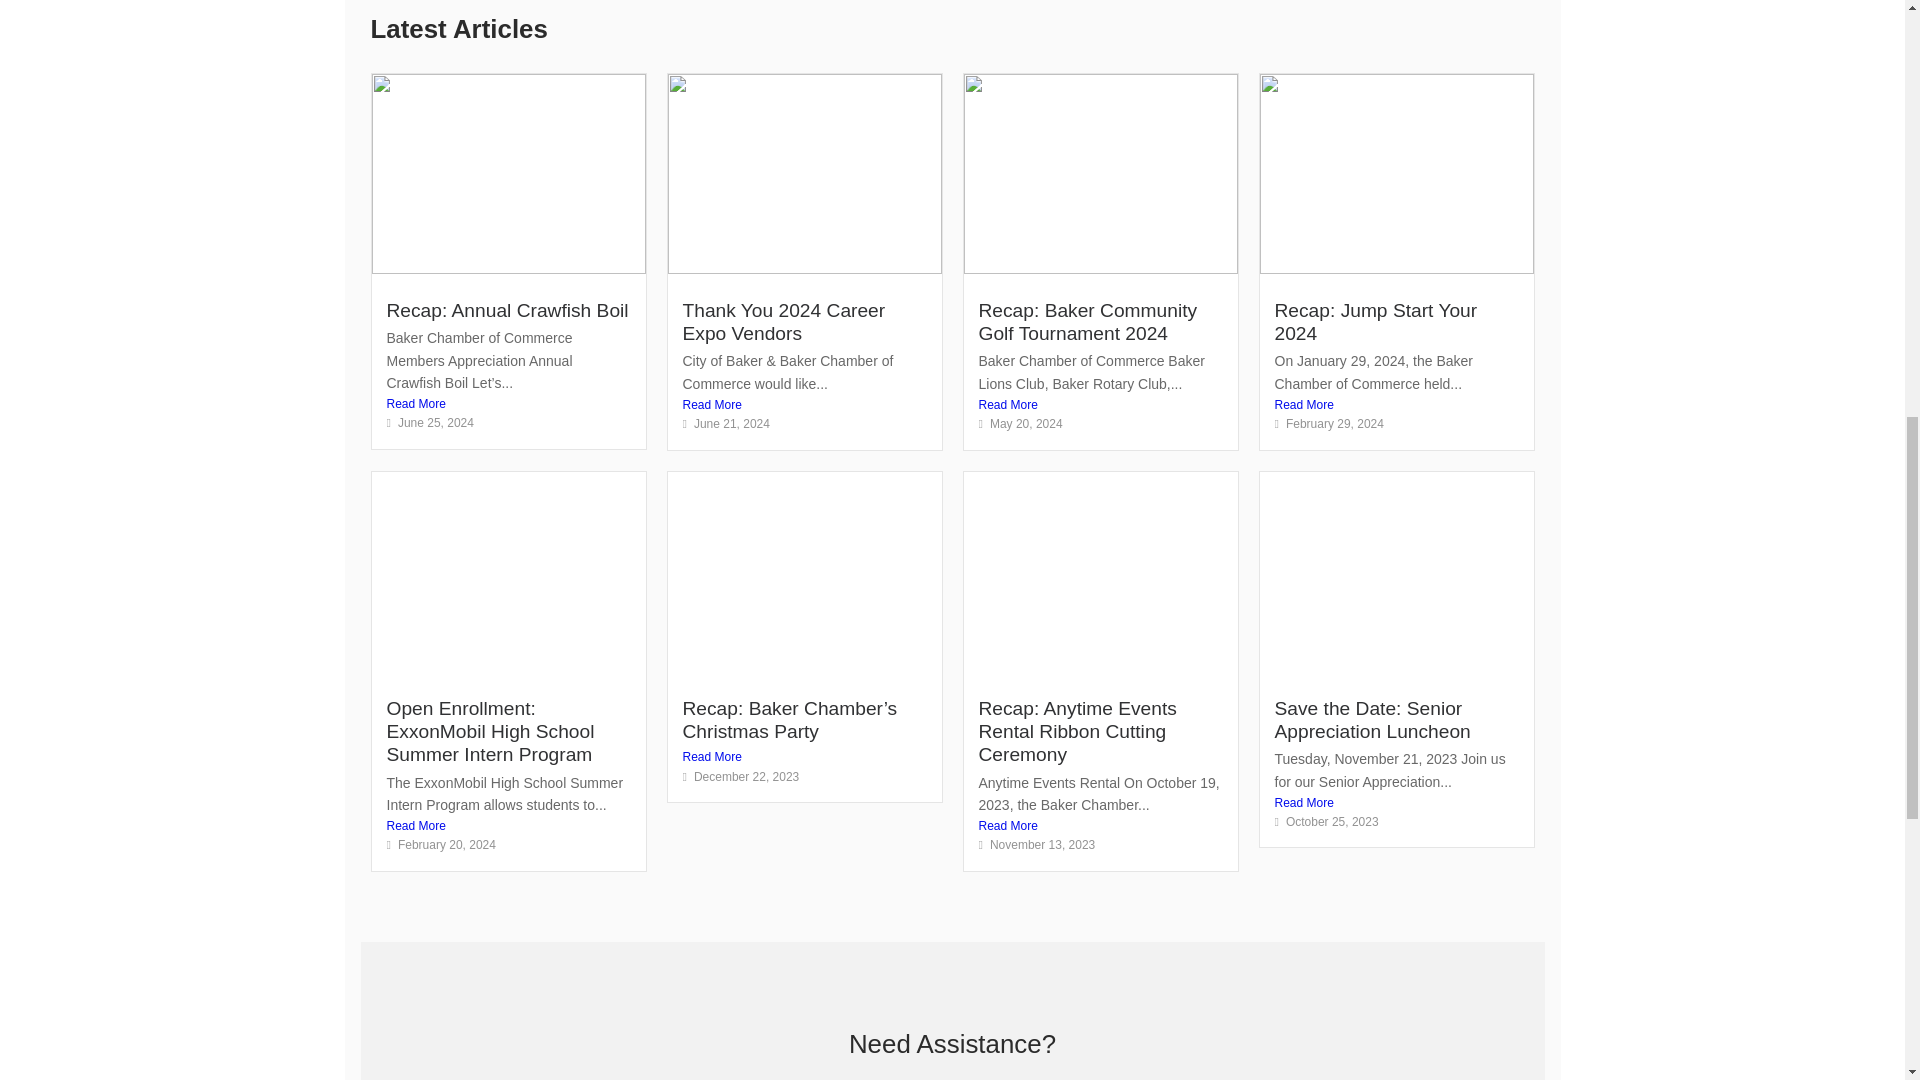 The height and width of the screenshot is (1080, 1920). What do you see at coordinates (506, 310) in the screenshot?
I see `Recap: Annual Crawfish Boil` at bounding box center [506, 310].